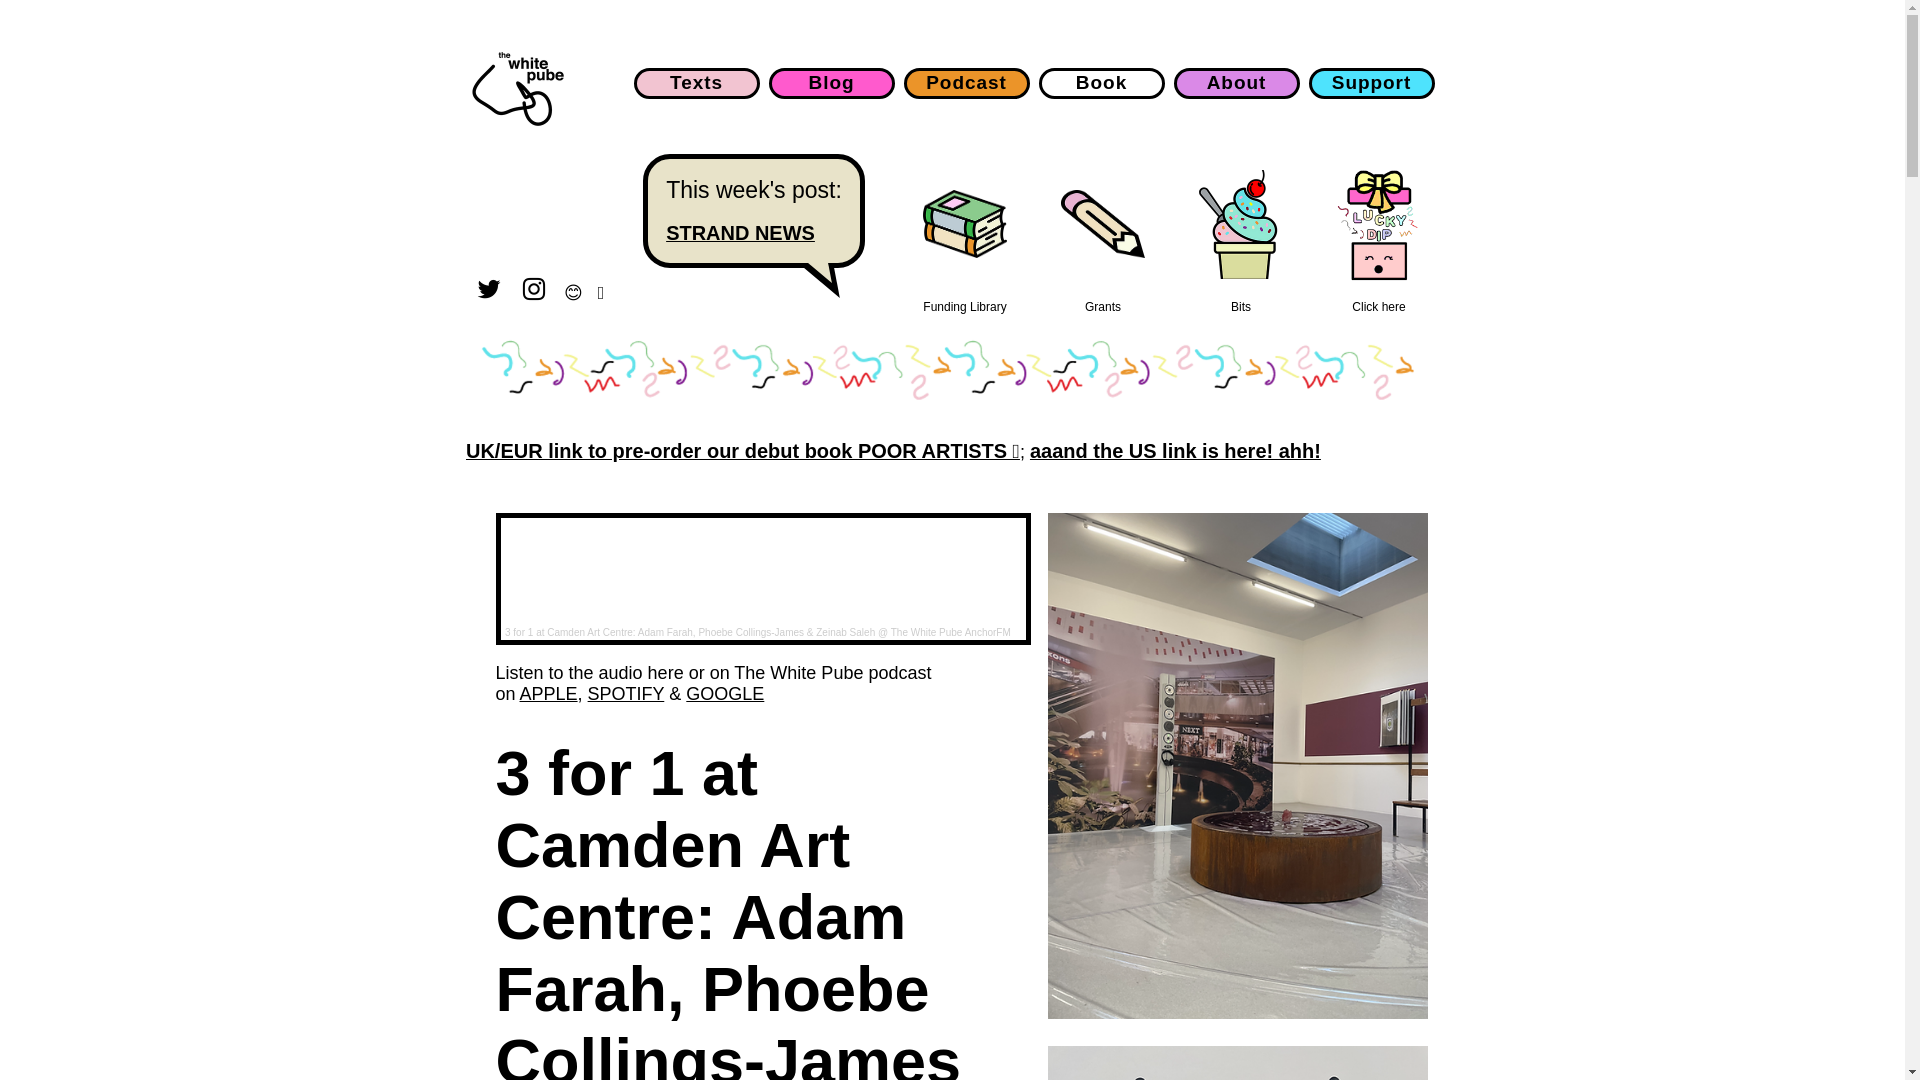 The height and width of the screenshot is (1080, 1920). What do you see at coordinates (1372, 83) in the screenshot?
I see `Support` at bounding box center [1372, 83].